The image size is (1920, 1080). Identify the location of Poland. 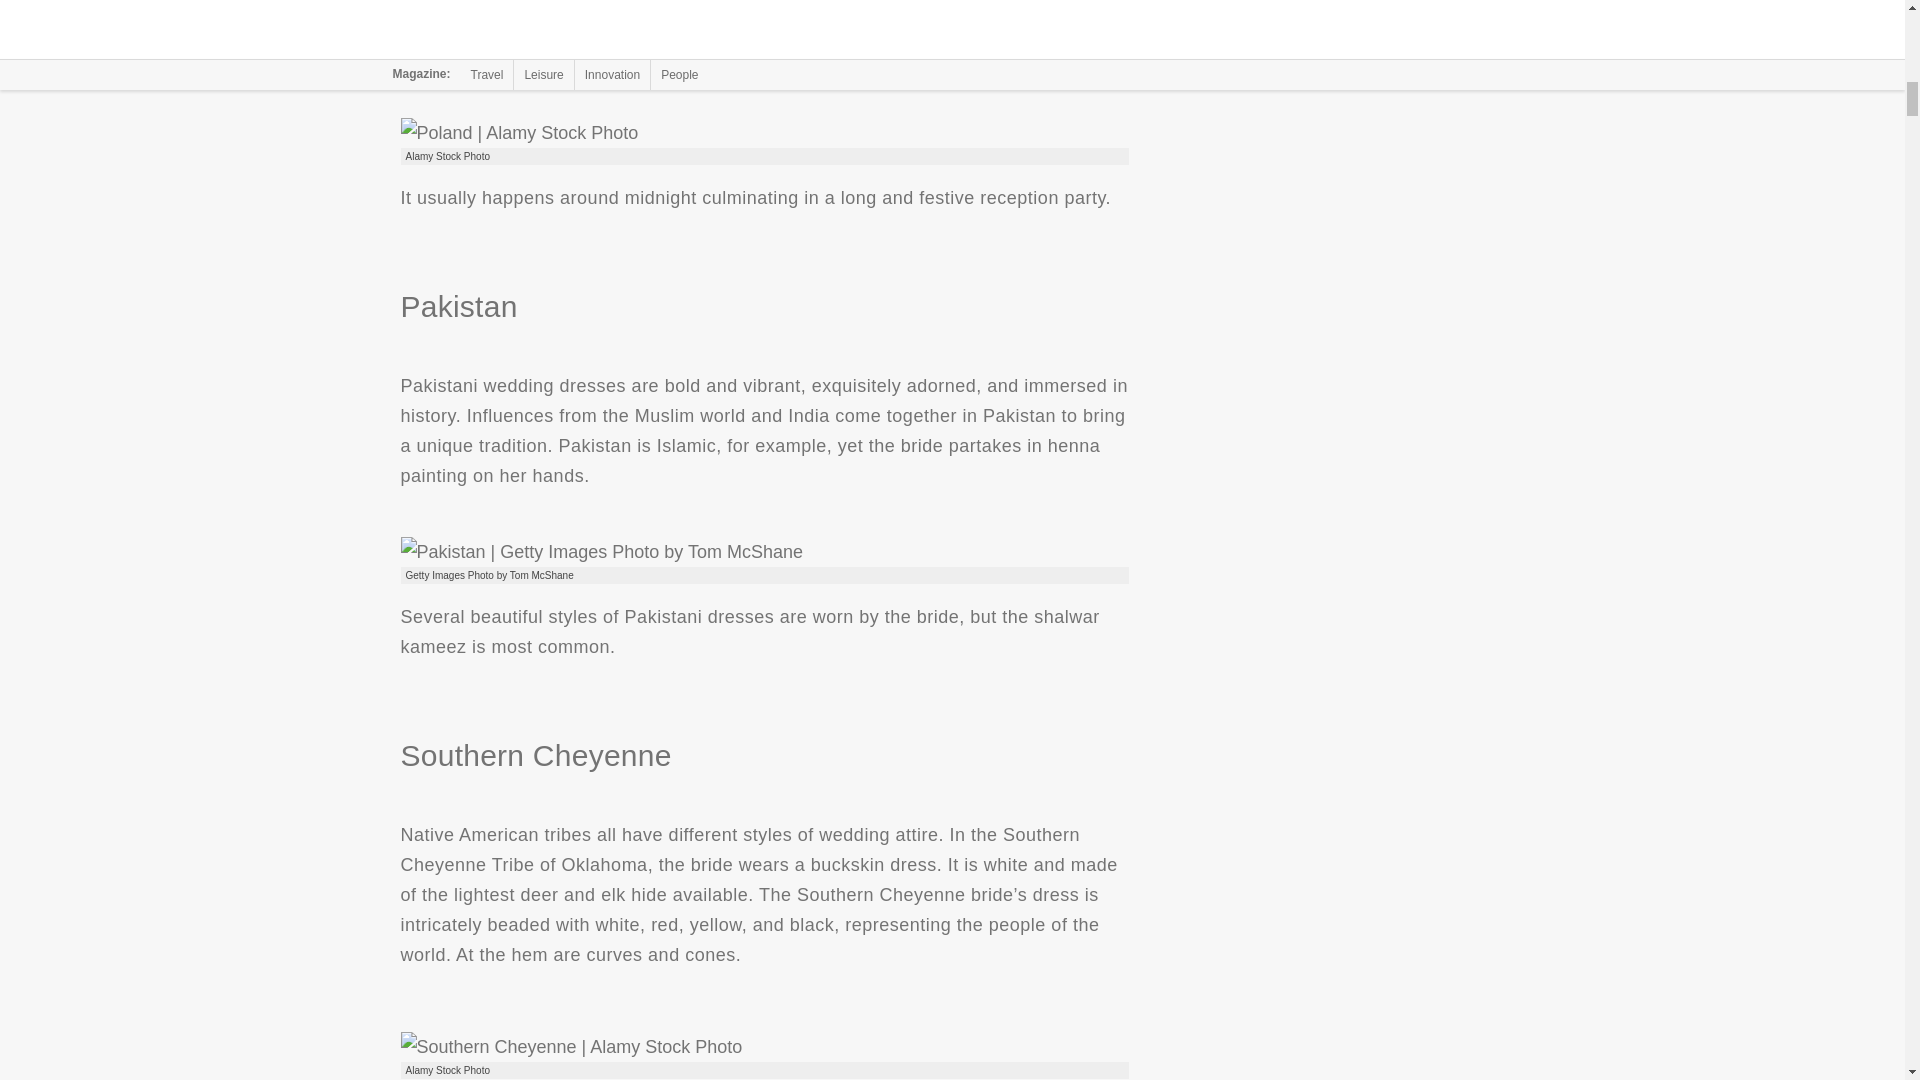
(518, 132).